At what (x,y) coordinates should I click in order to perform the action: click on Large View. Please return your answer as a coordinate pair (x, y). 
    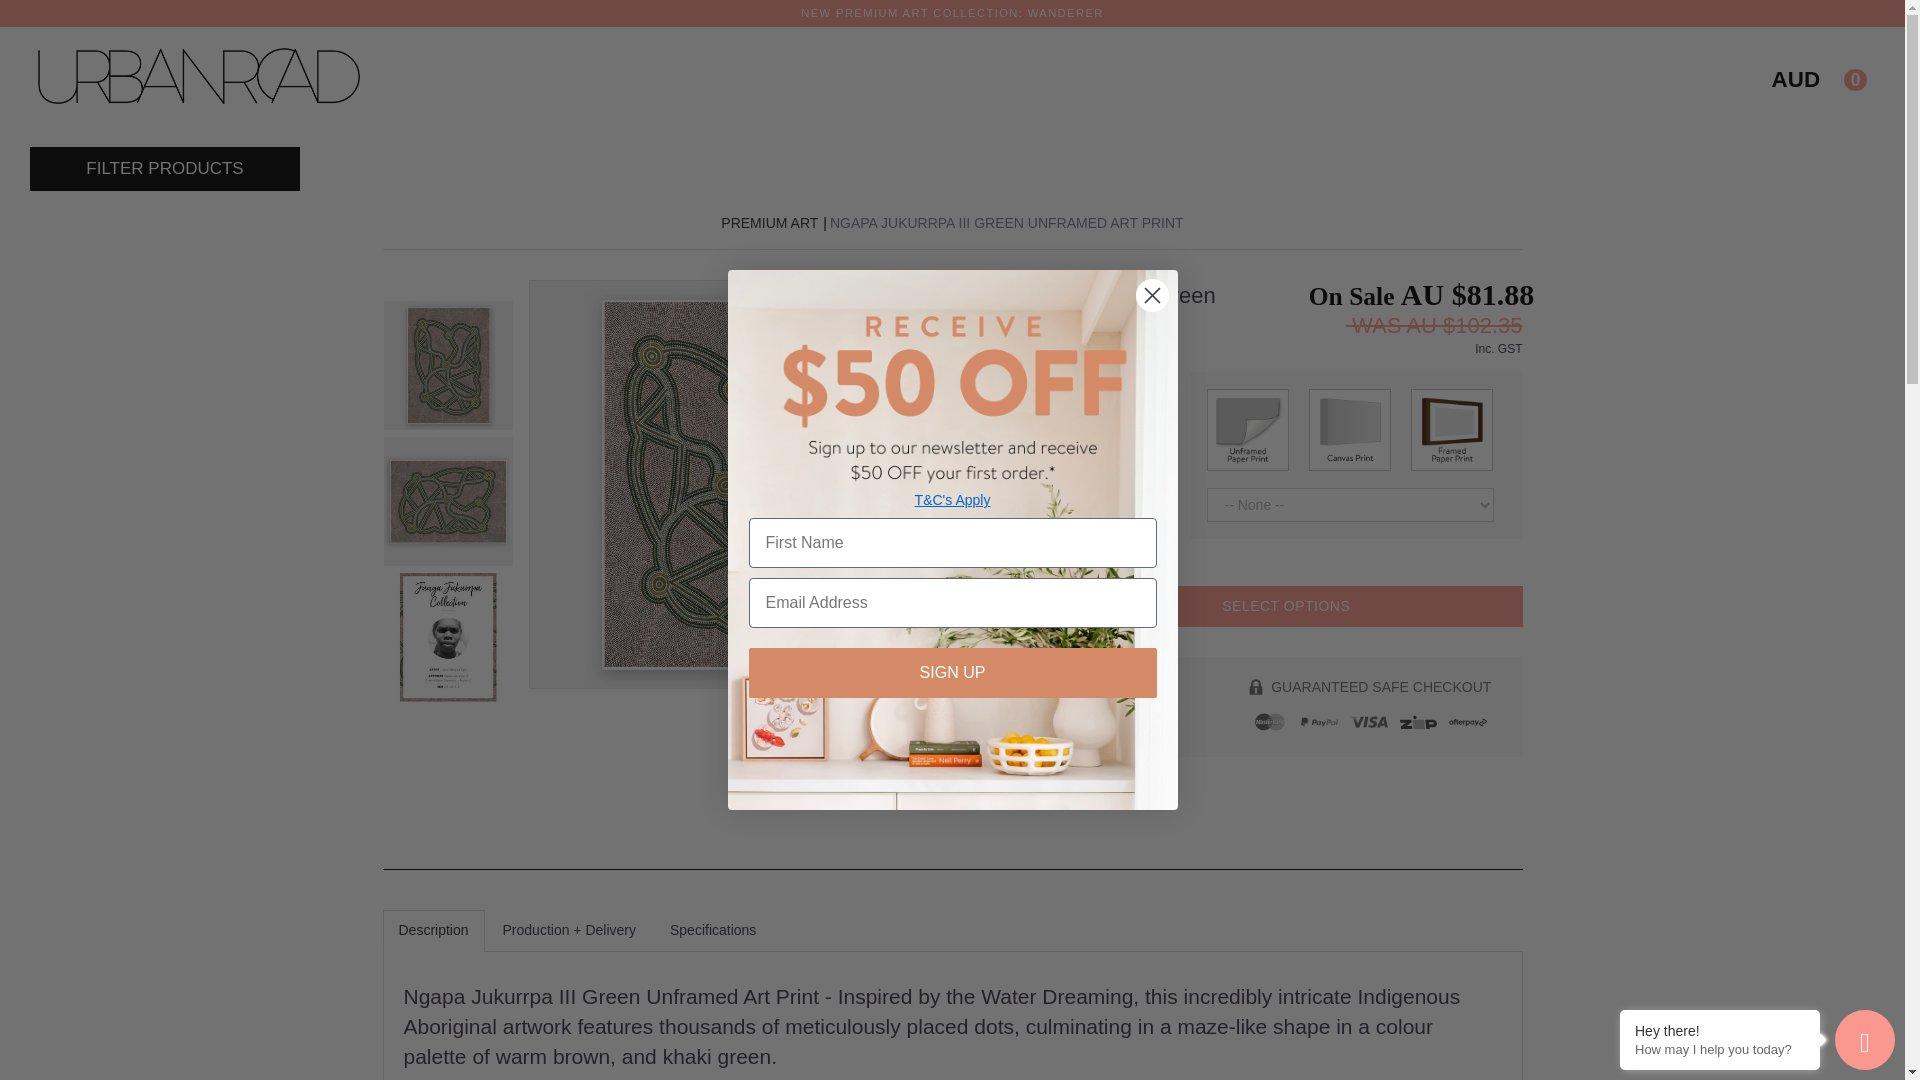
    Looking at the image, I should click on (734, 484).